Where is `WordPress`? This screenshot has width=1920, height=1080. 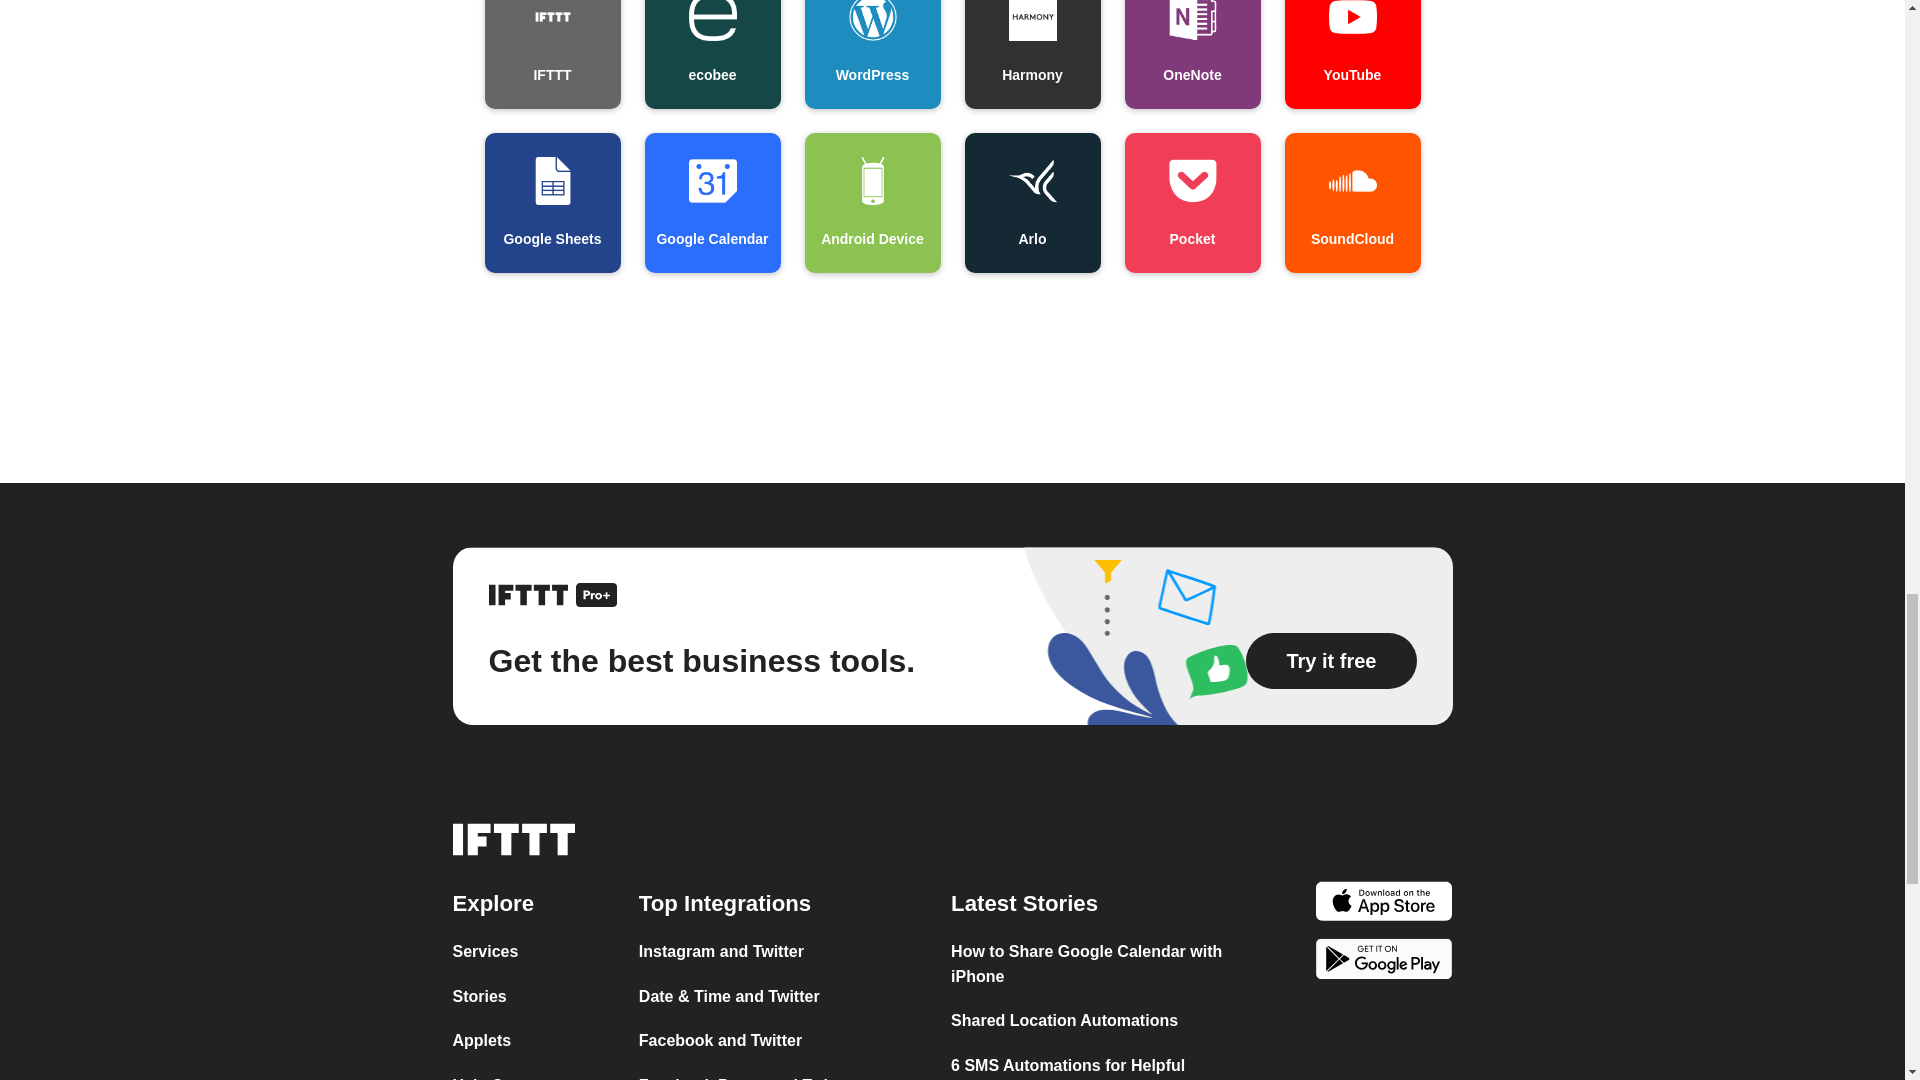
WordPress is located at coordinates (872, 54).